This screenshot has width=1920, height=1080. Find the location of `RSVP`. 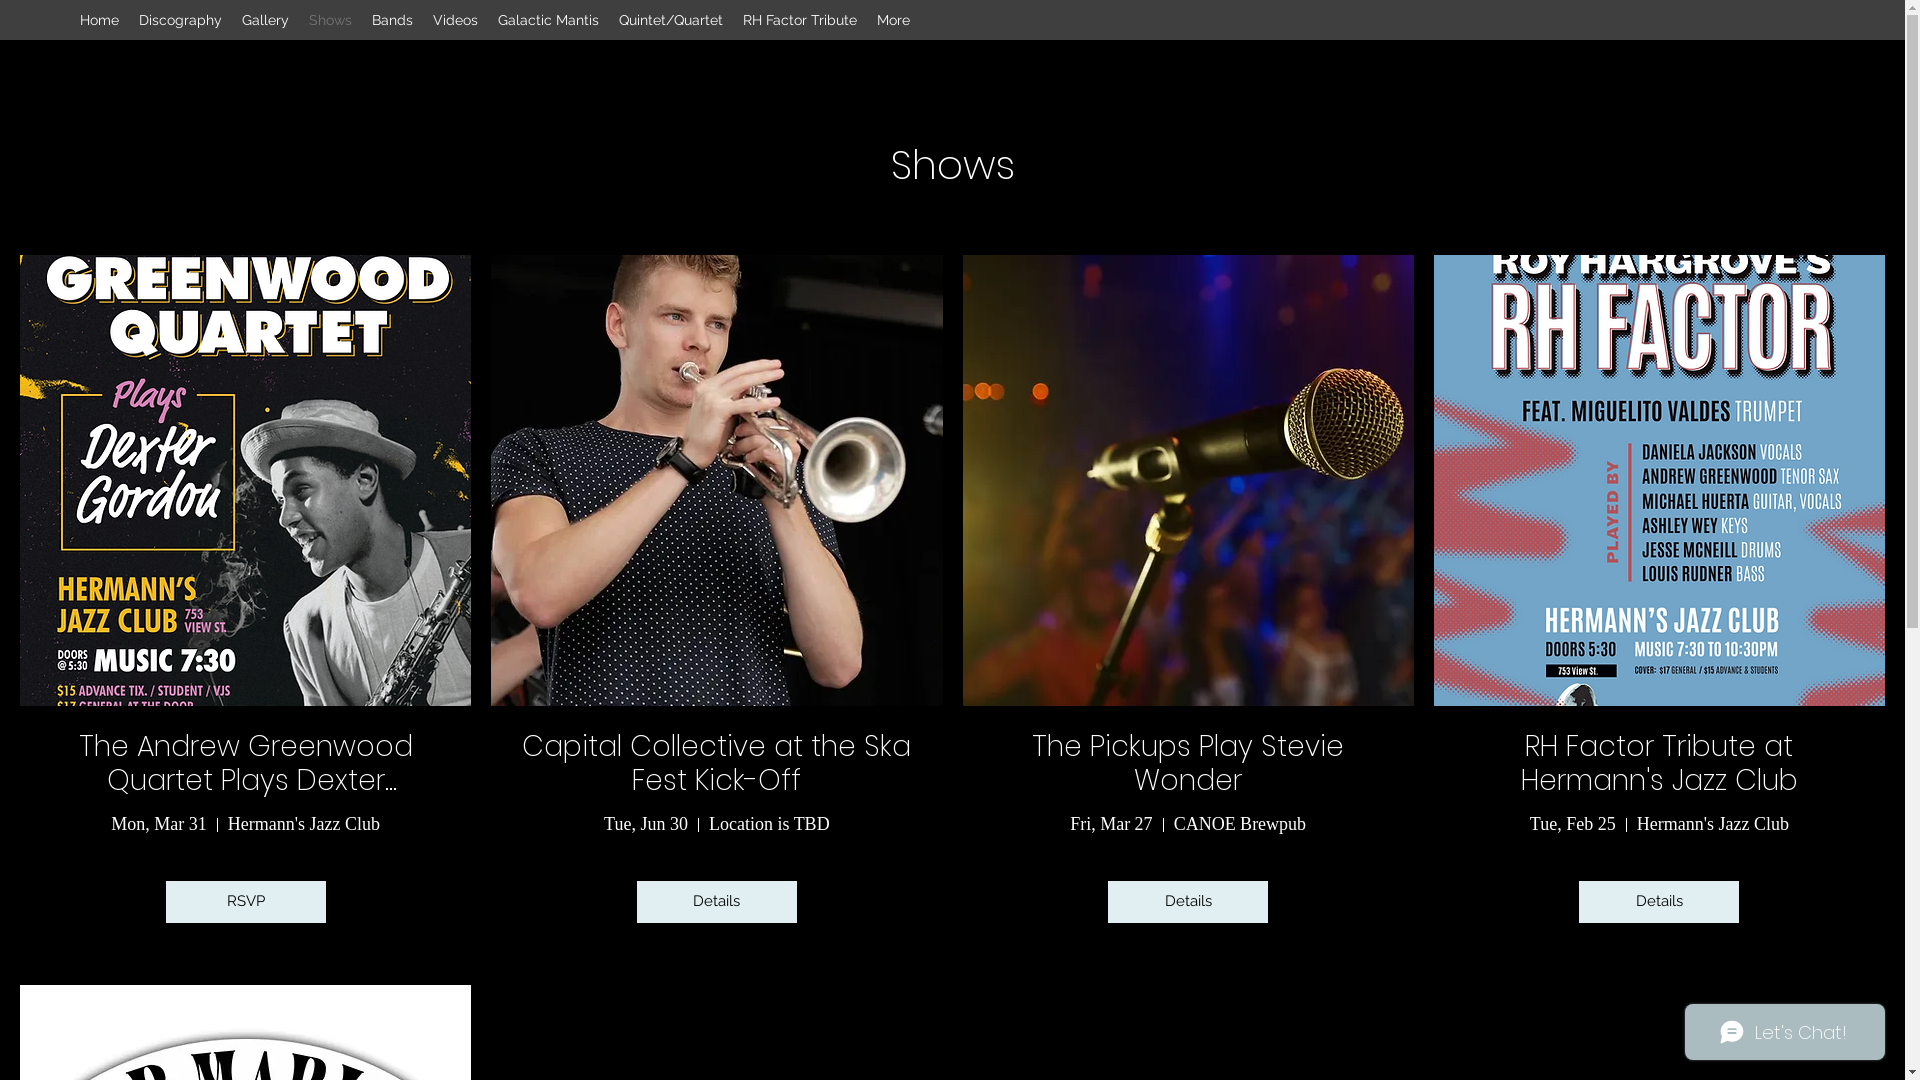

RSVP is located at coordinates (246, 902).